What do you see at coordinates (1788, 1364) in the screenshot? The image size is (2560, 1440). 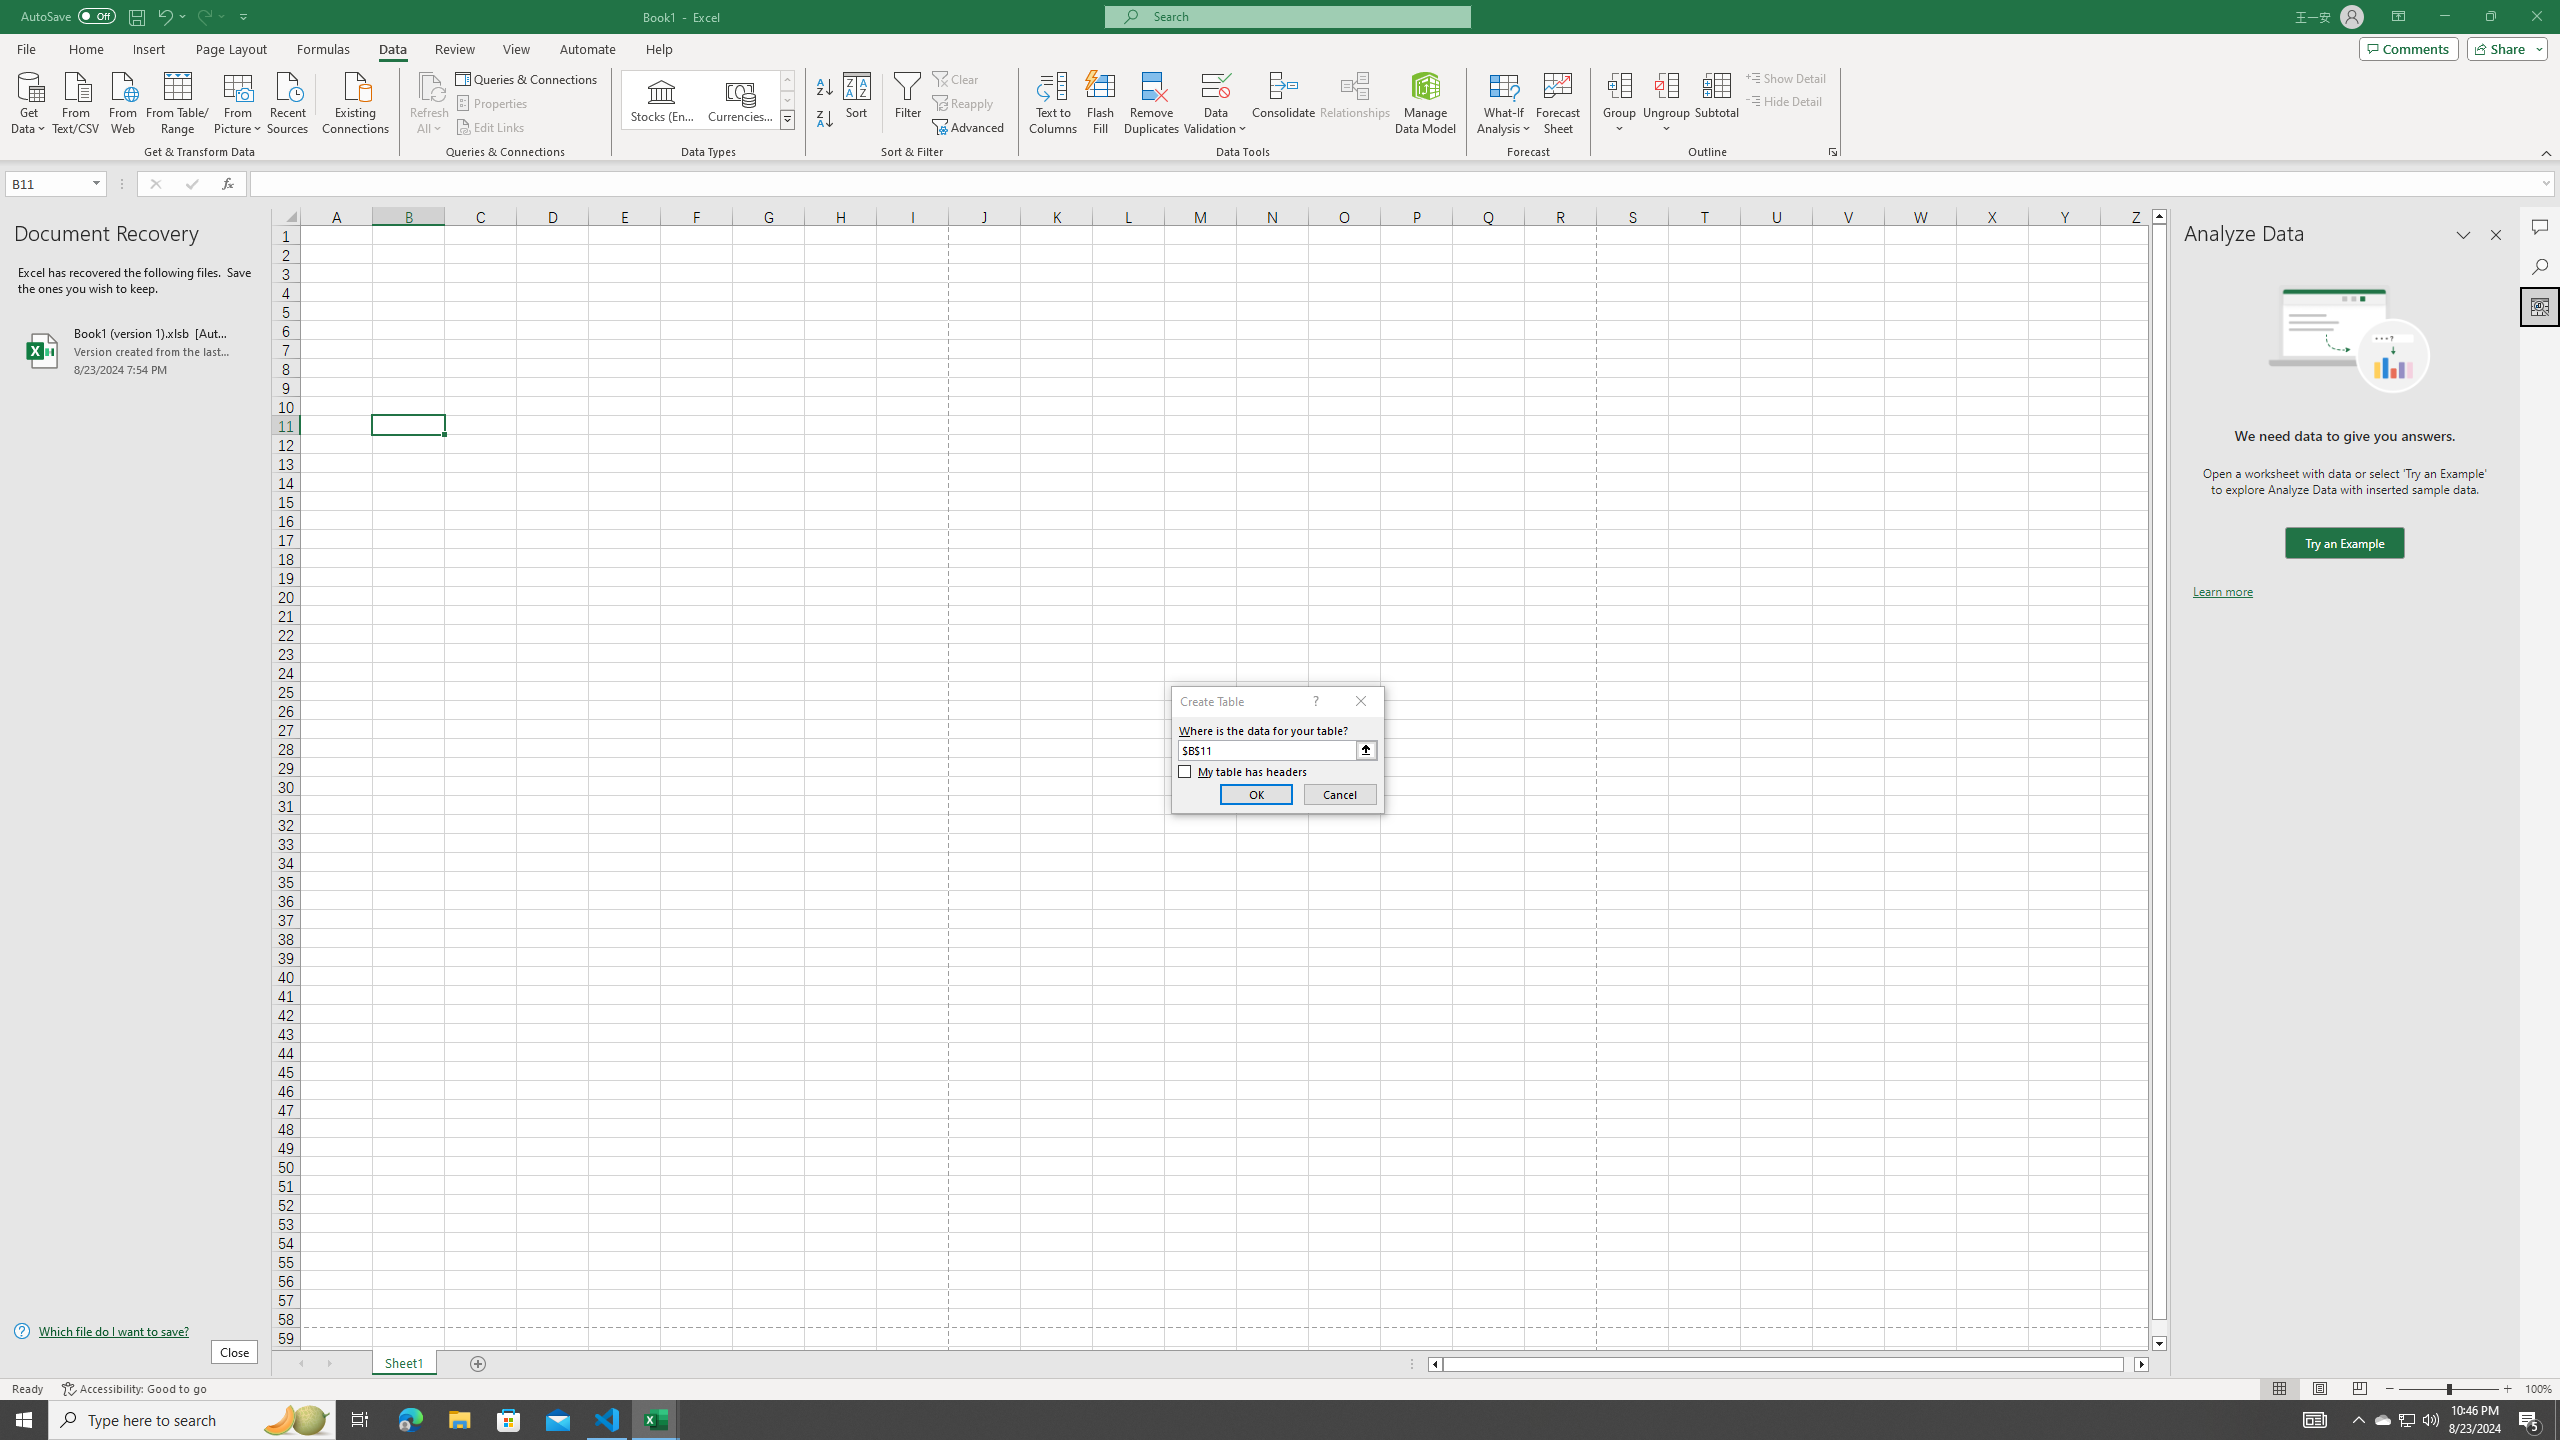 I see `Class: NetUIScrollBar` at bounding box center [1788, 1364].